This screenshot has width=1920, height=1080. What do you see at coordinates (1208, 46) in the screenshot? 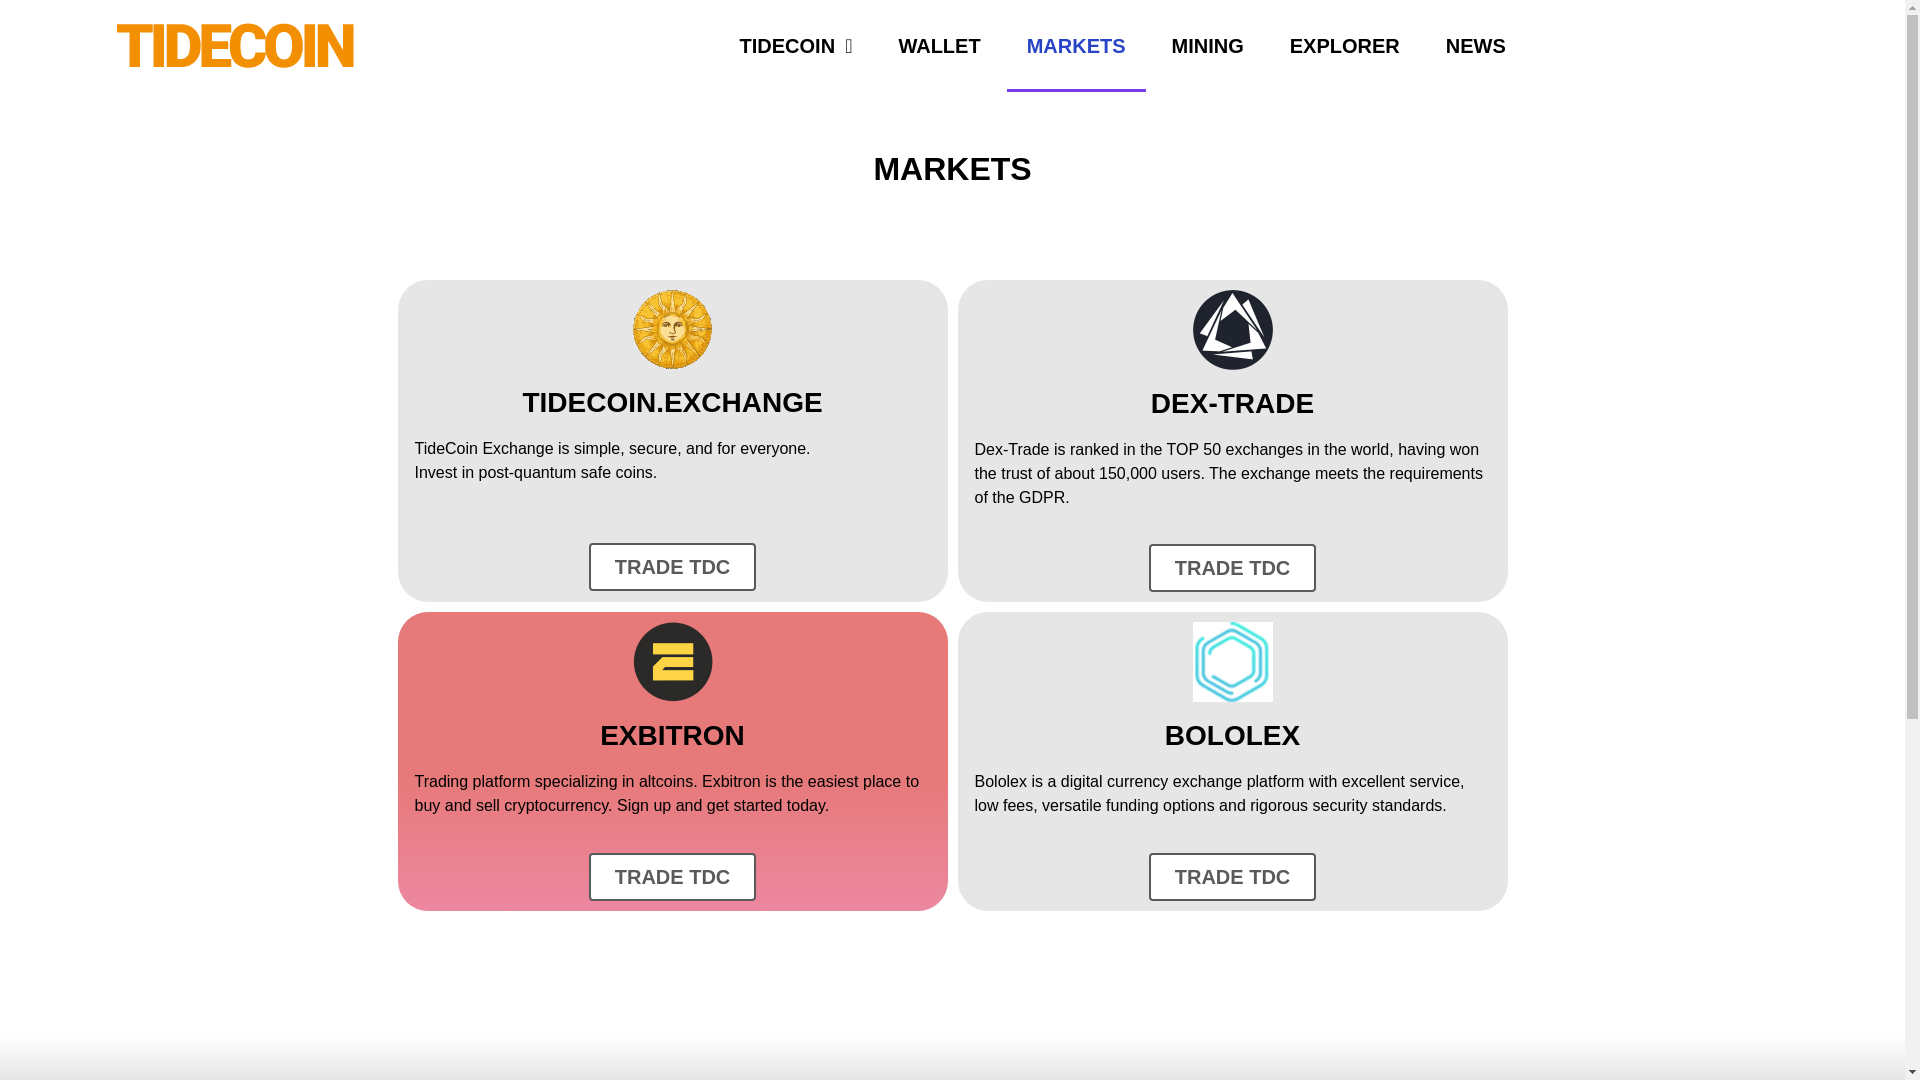
I see `MINING` at bounding box center [1208, 46].